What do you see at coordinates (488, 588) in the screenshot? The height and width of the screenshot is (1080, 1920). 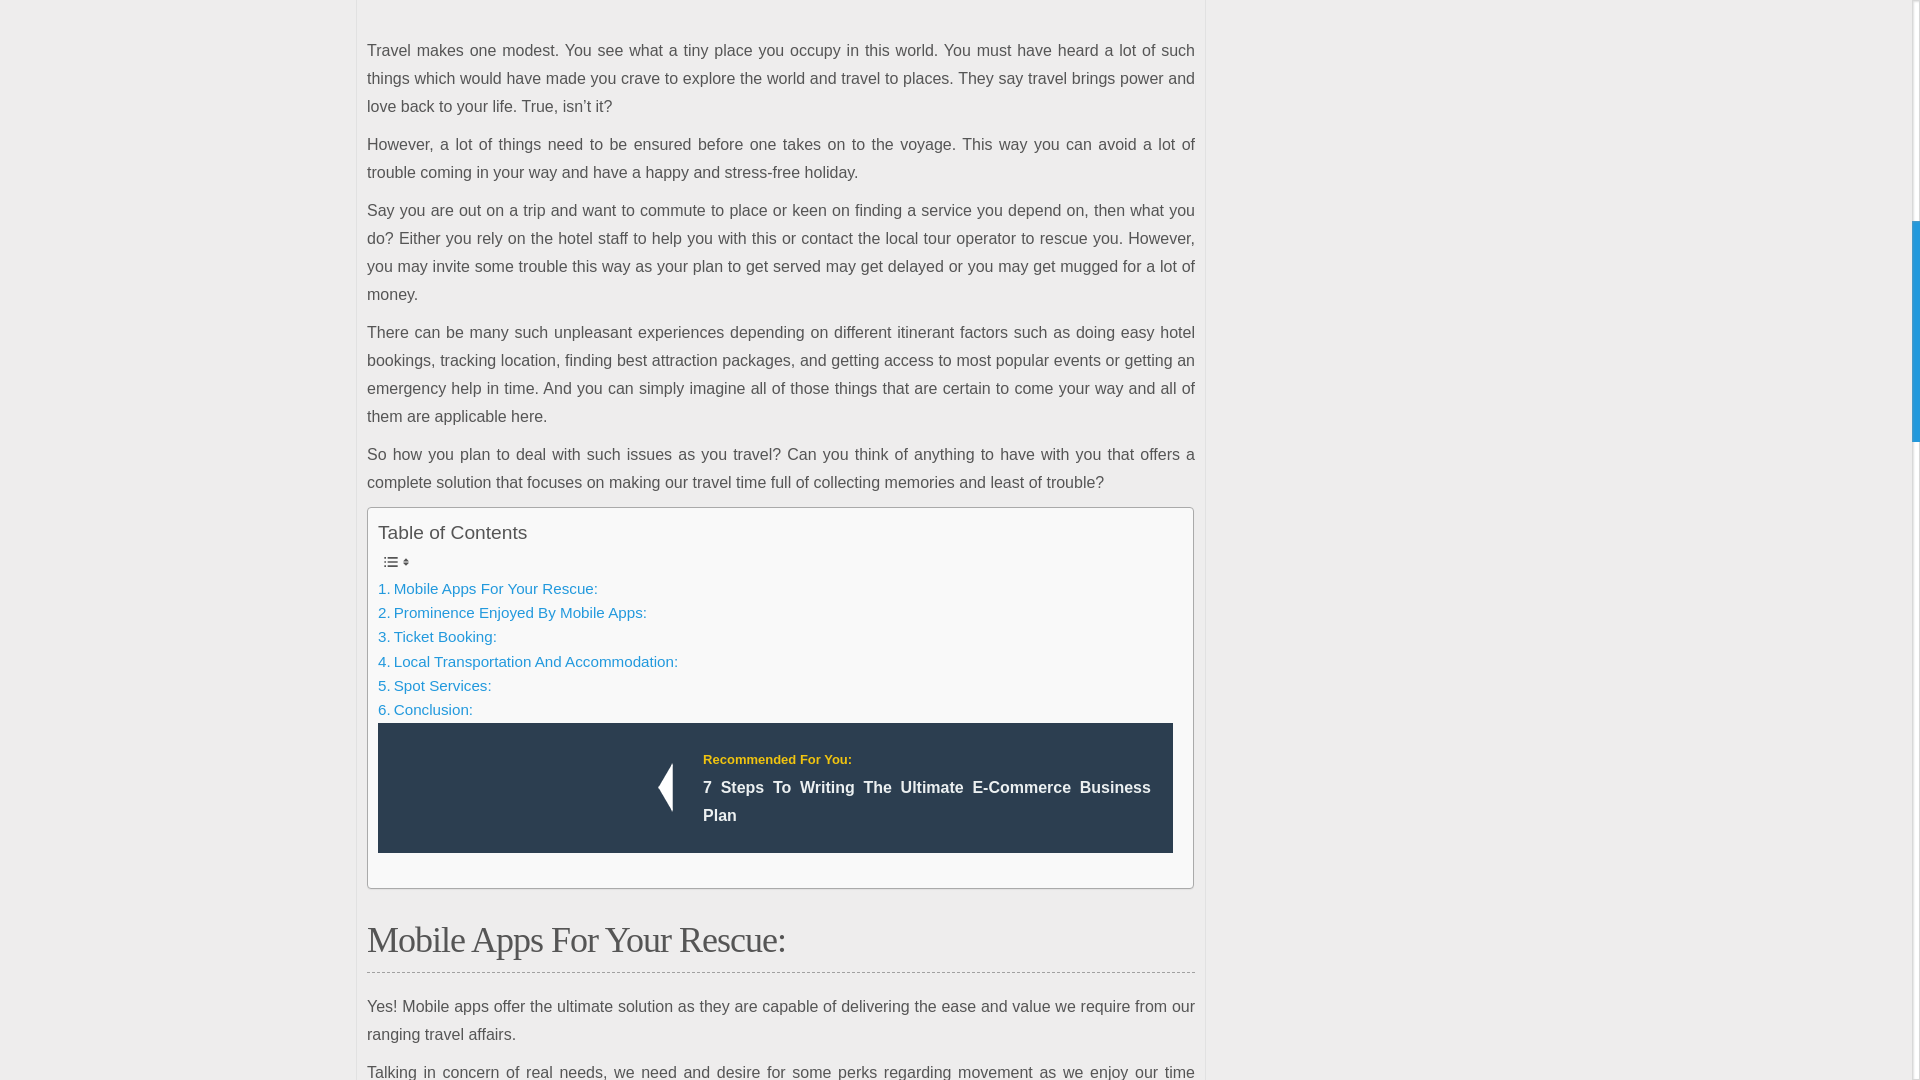 I see `Mobile Apps For Your Rescue:` at bounding box center [488, 588].